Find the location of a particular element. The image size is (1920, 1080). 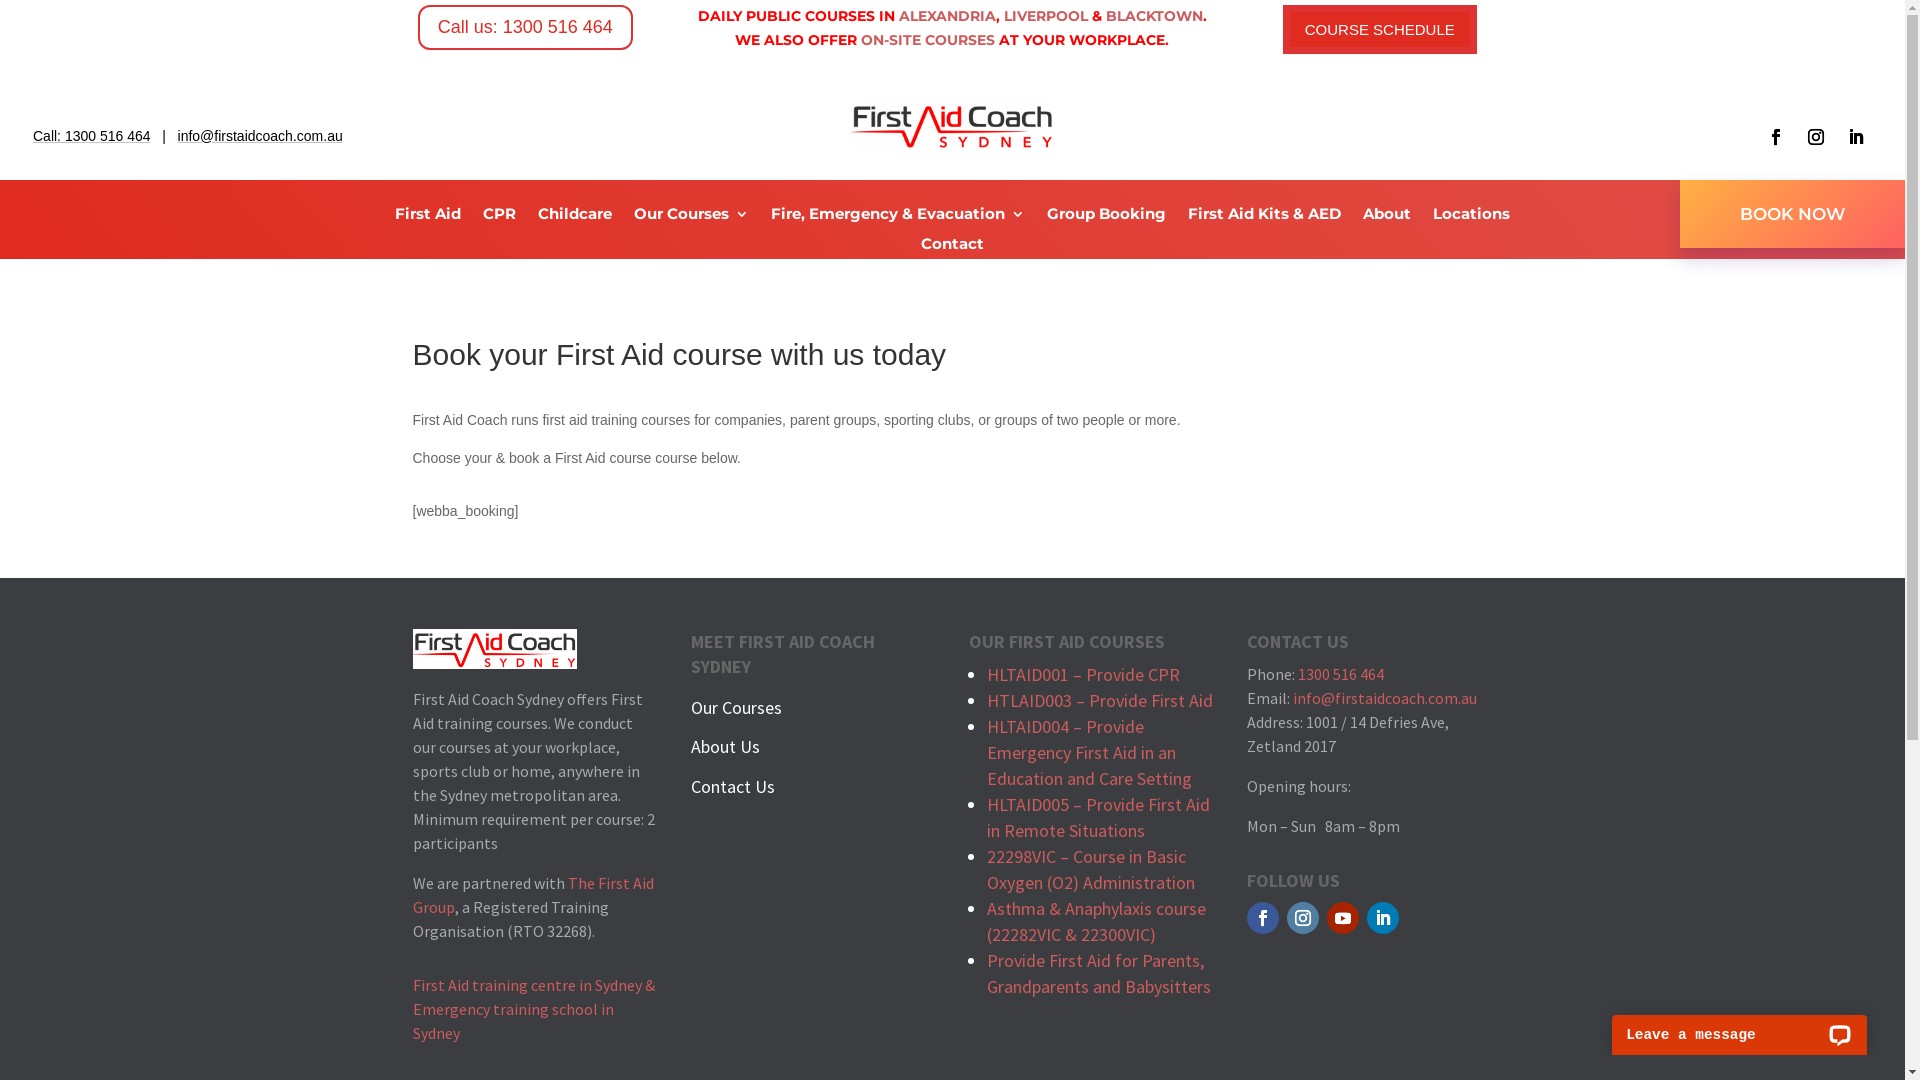

Follow on LinkedIn is located at coordinates (1383, 918).